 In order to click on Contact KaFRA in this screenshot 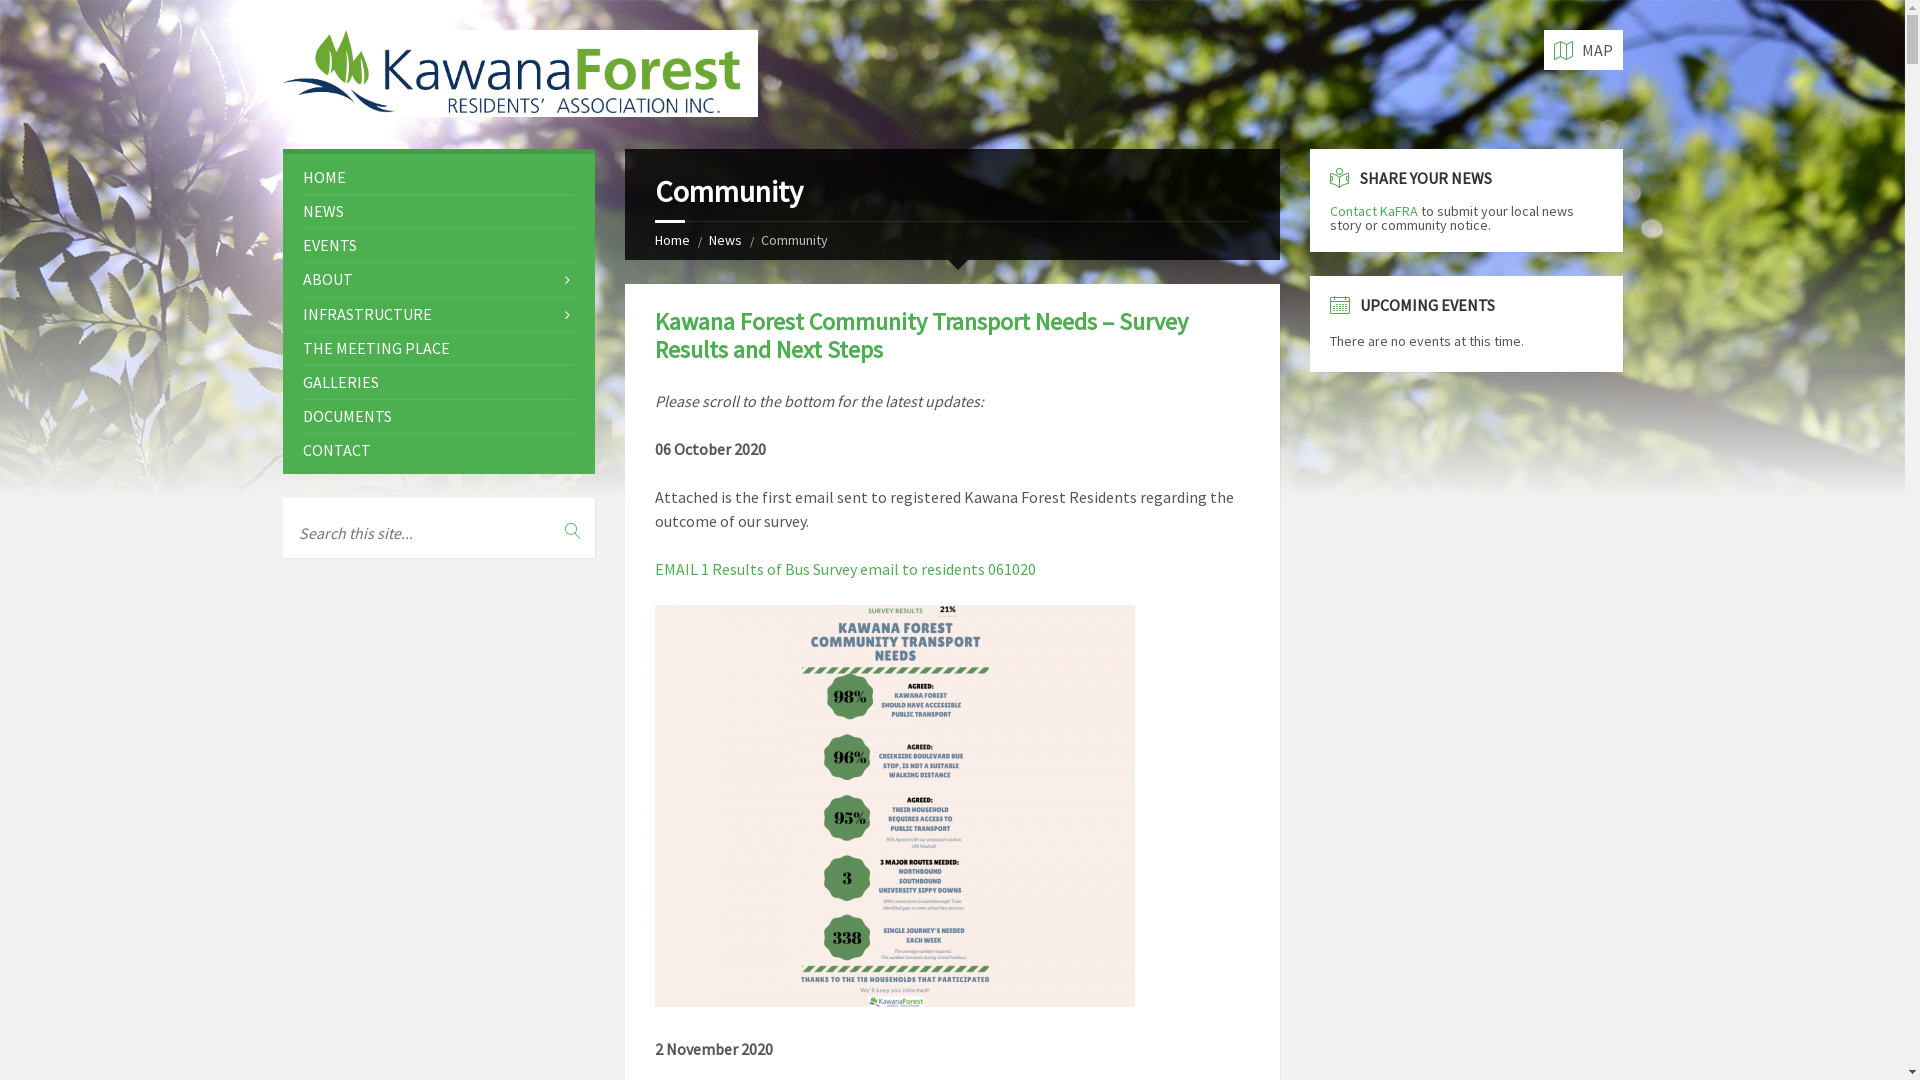, I will do `click(1374, 211)`.